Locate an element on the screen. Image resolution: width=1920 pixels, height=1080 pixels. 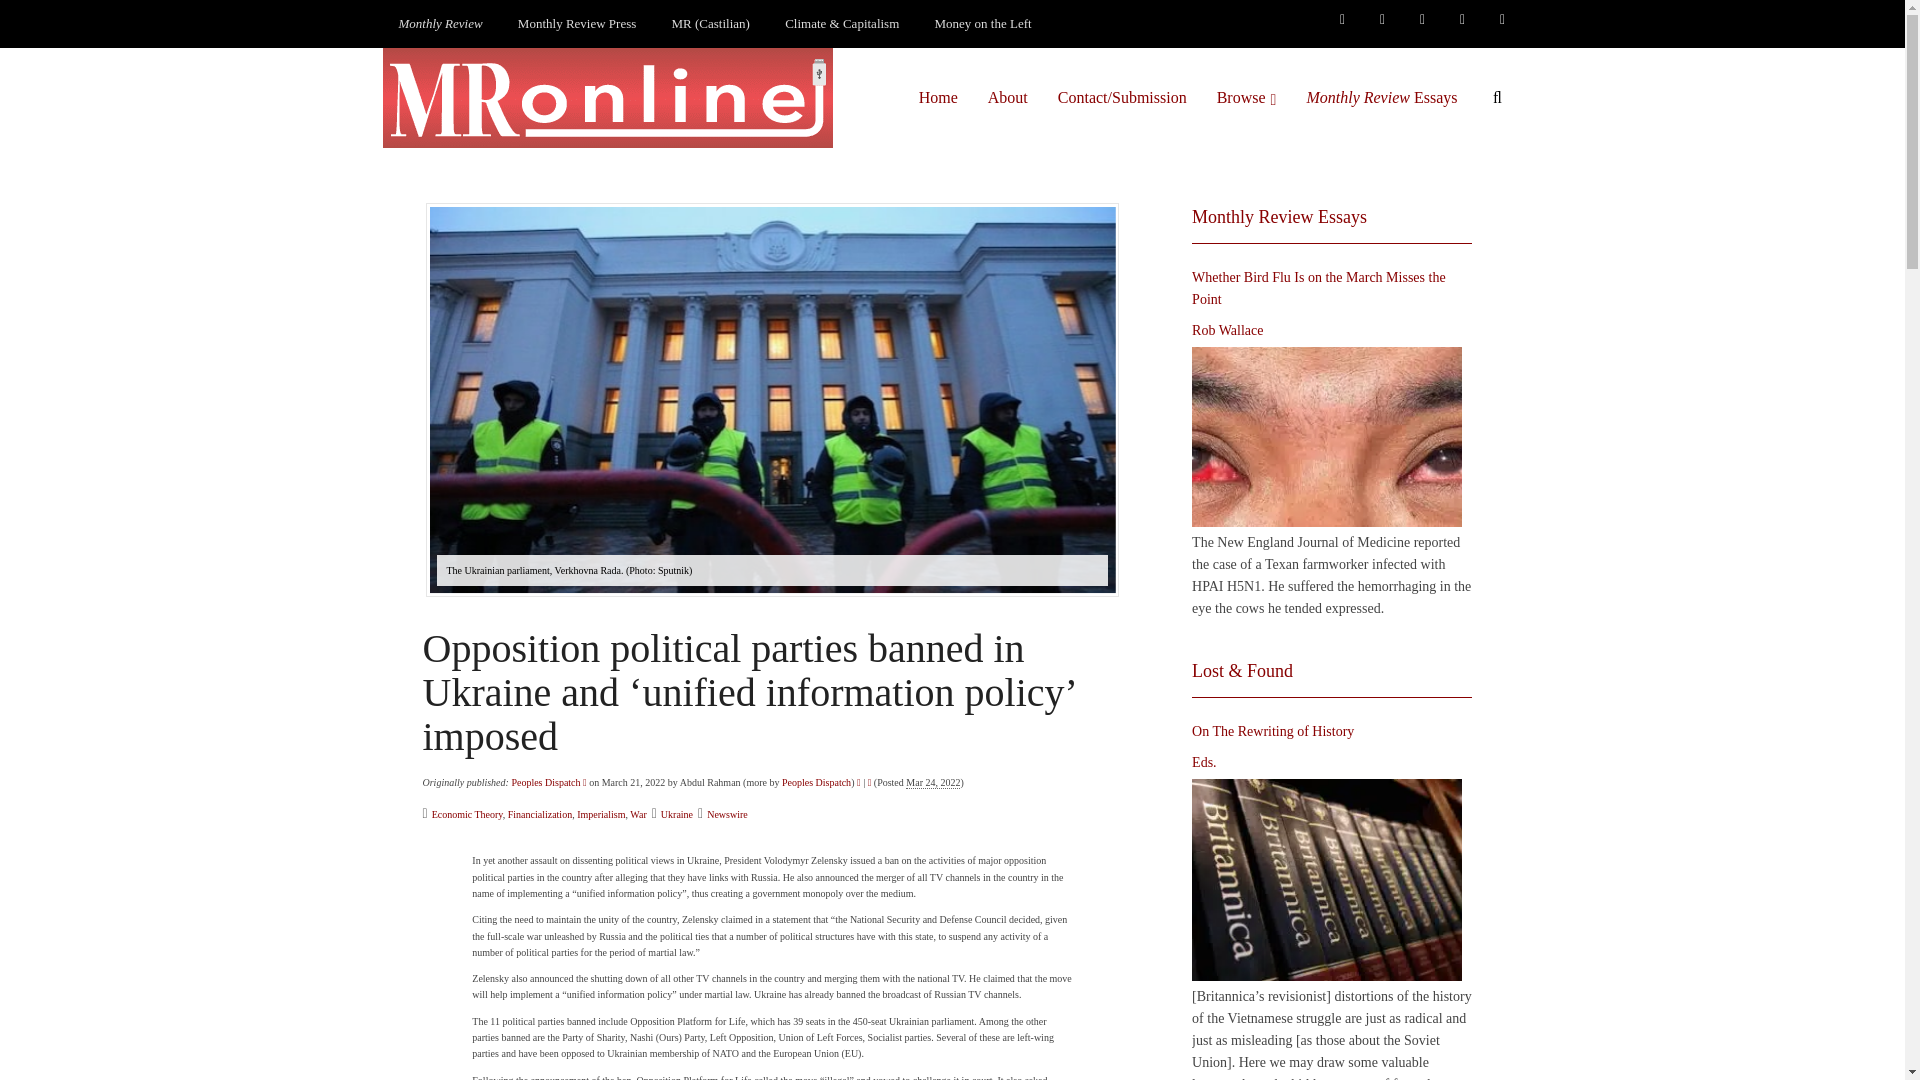
Monthly Review Magazine is located at coordinates (440, 24).